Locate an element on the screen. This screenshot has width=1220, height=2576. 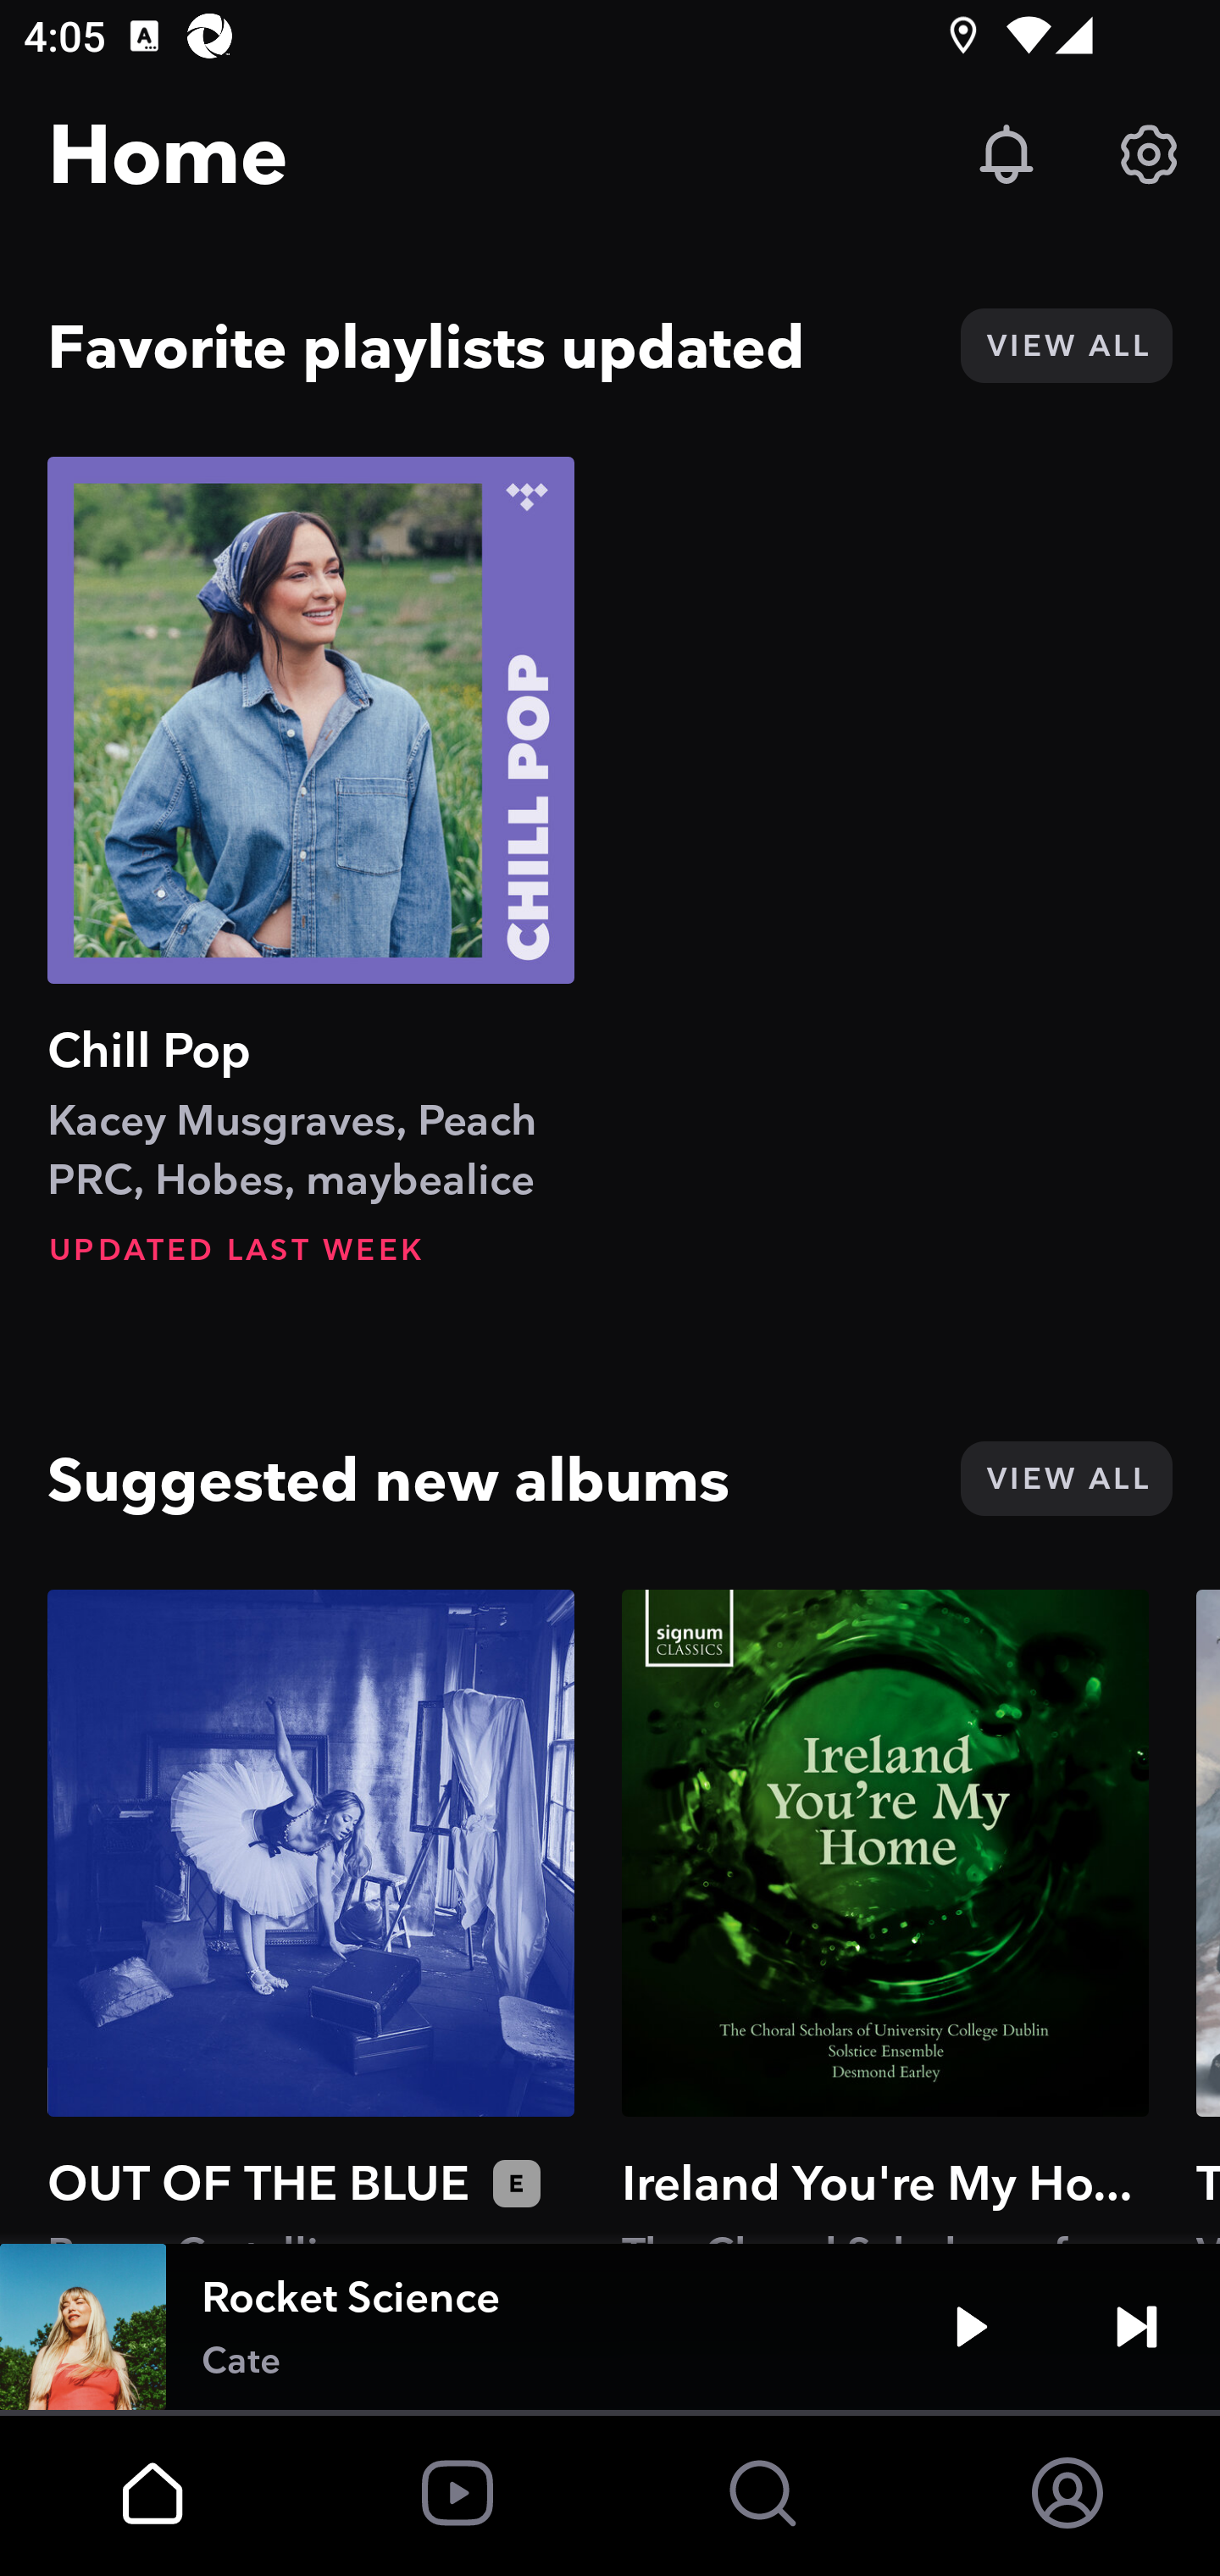
Updates is located at coordinates (1006, 154).